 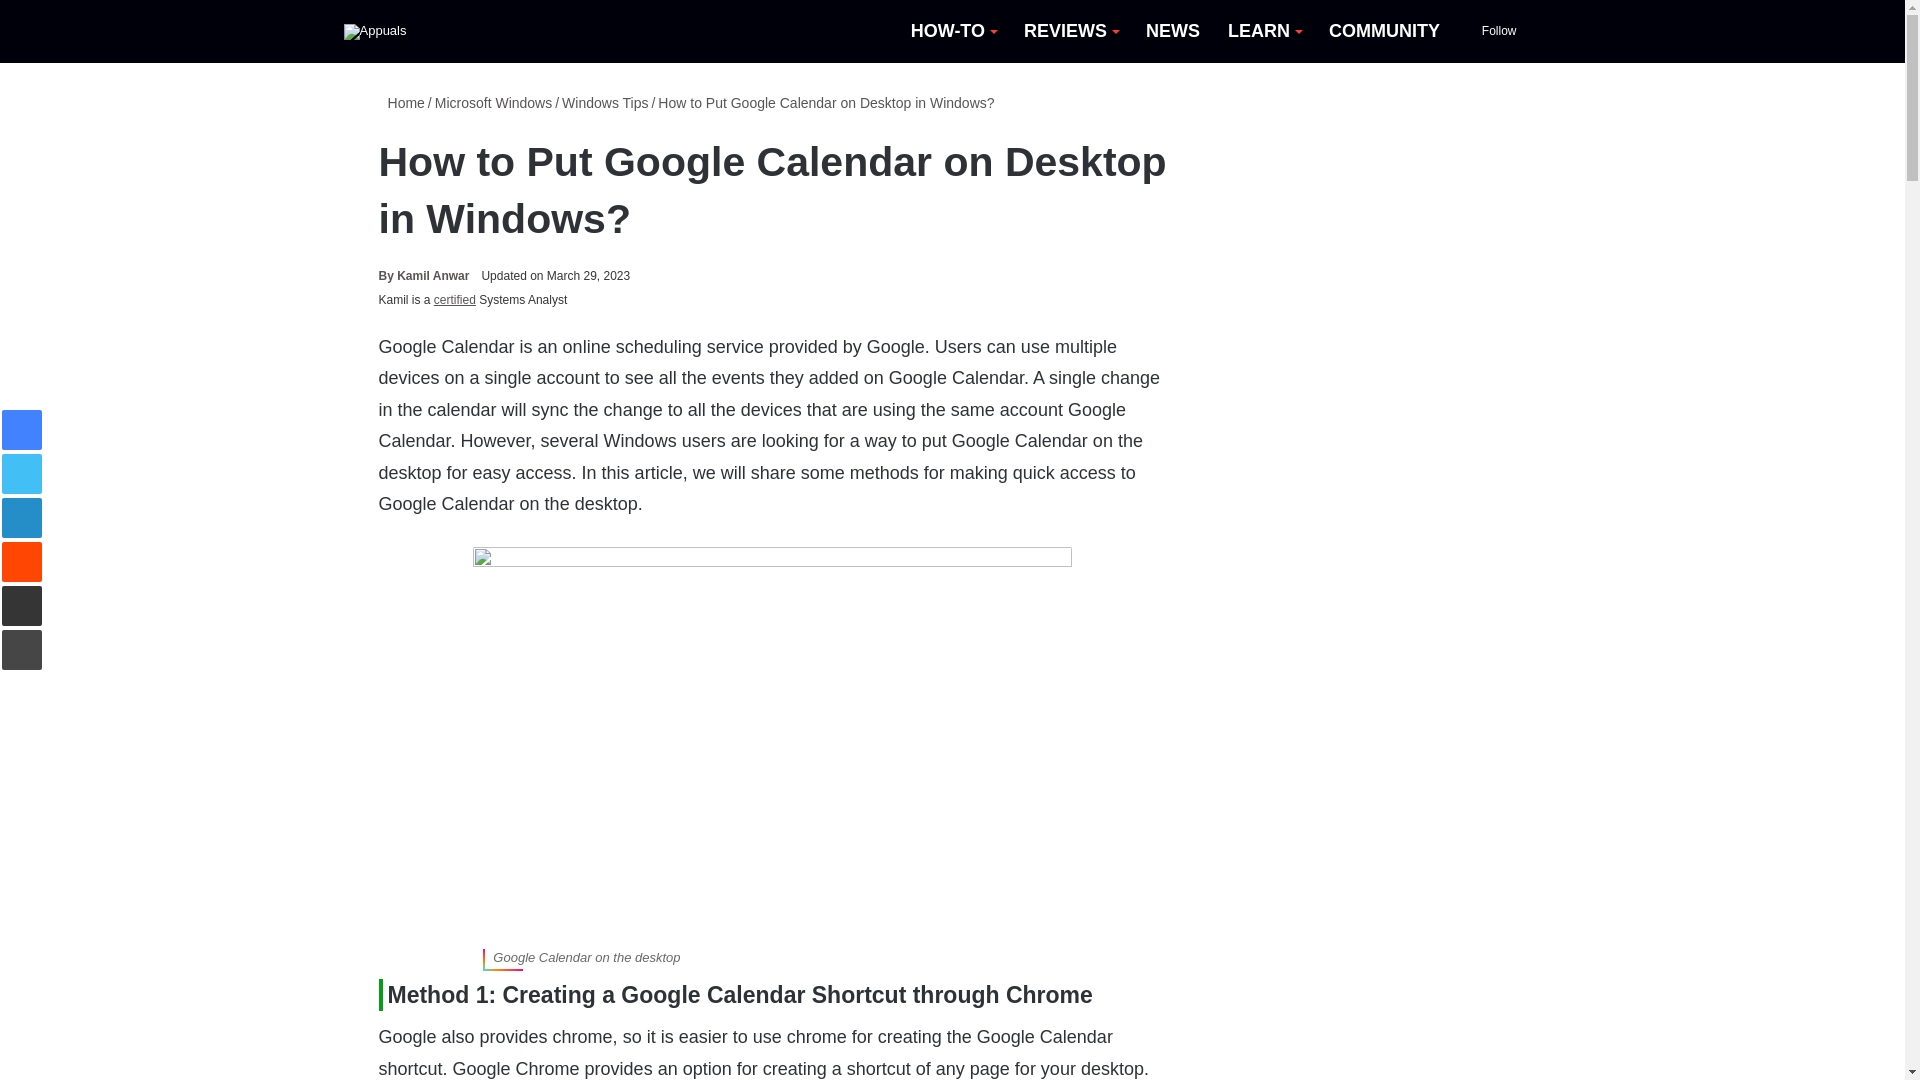 I want to click on Share via Email, so click(x=22, y=606).